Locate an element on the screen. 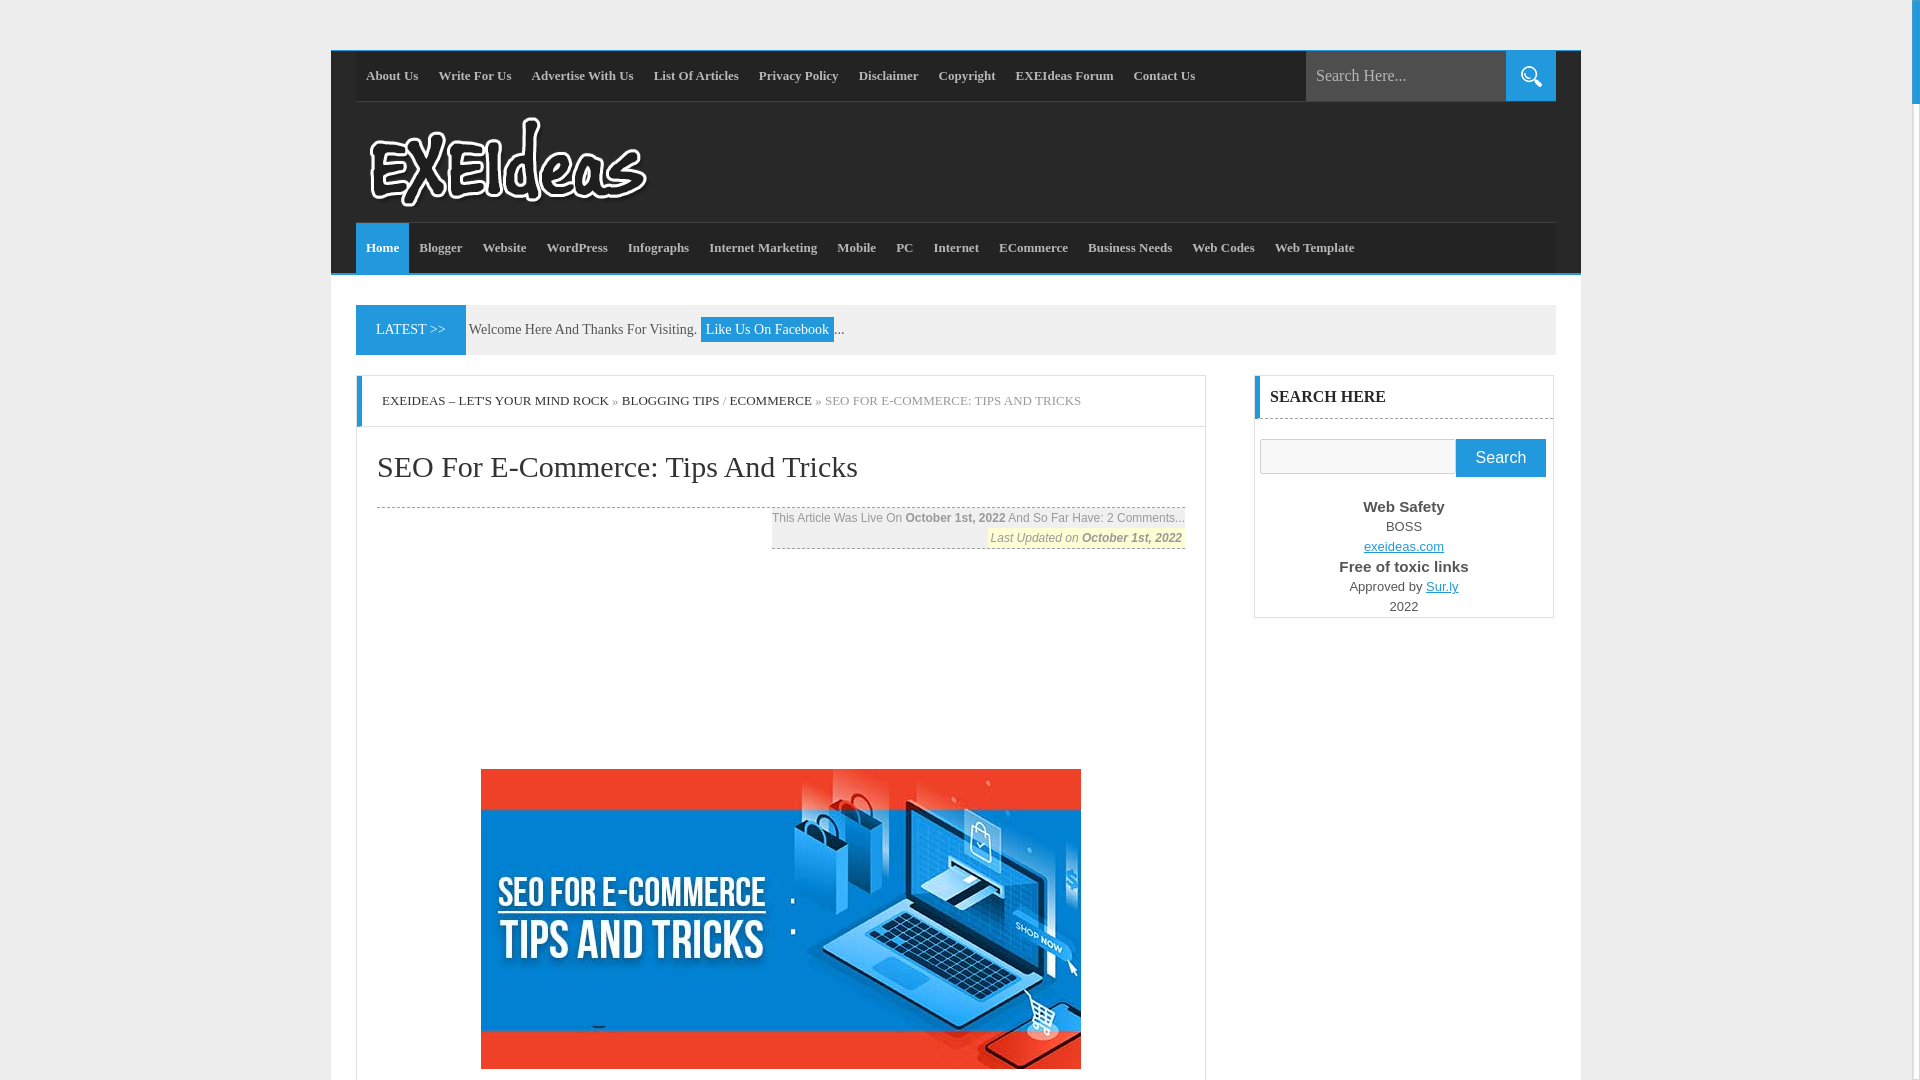 The height and width of the screenshot is (1080, 1920). EXEIdeas Forum is located at coordinates (1064, 76).